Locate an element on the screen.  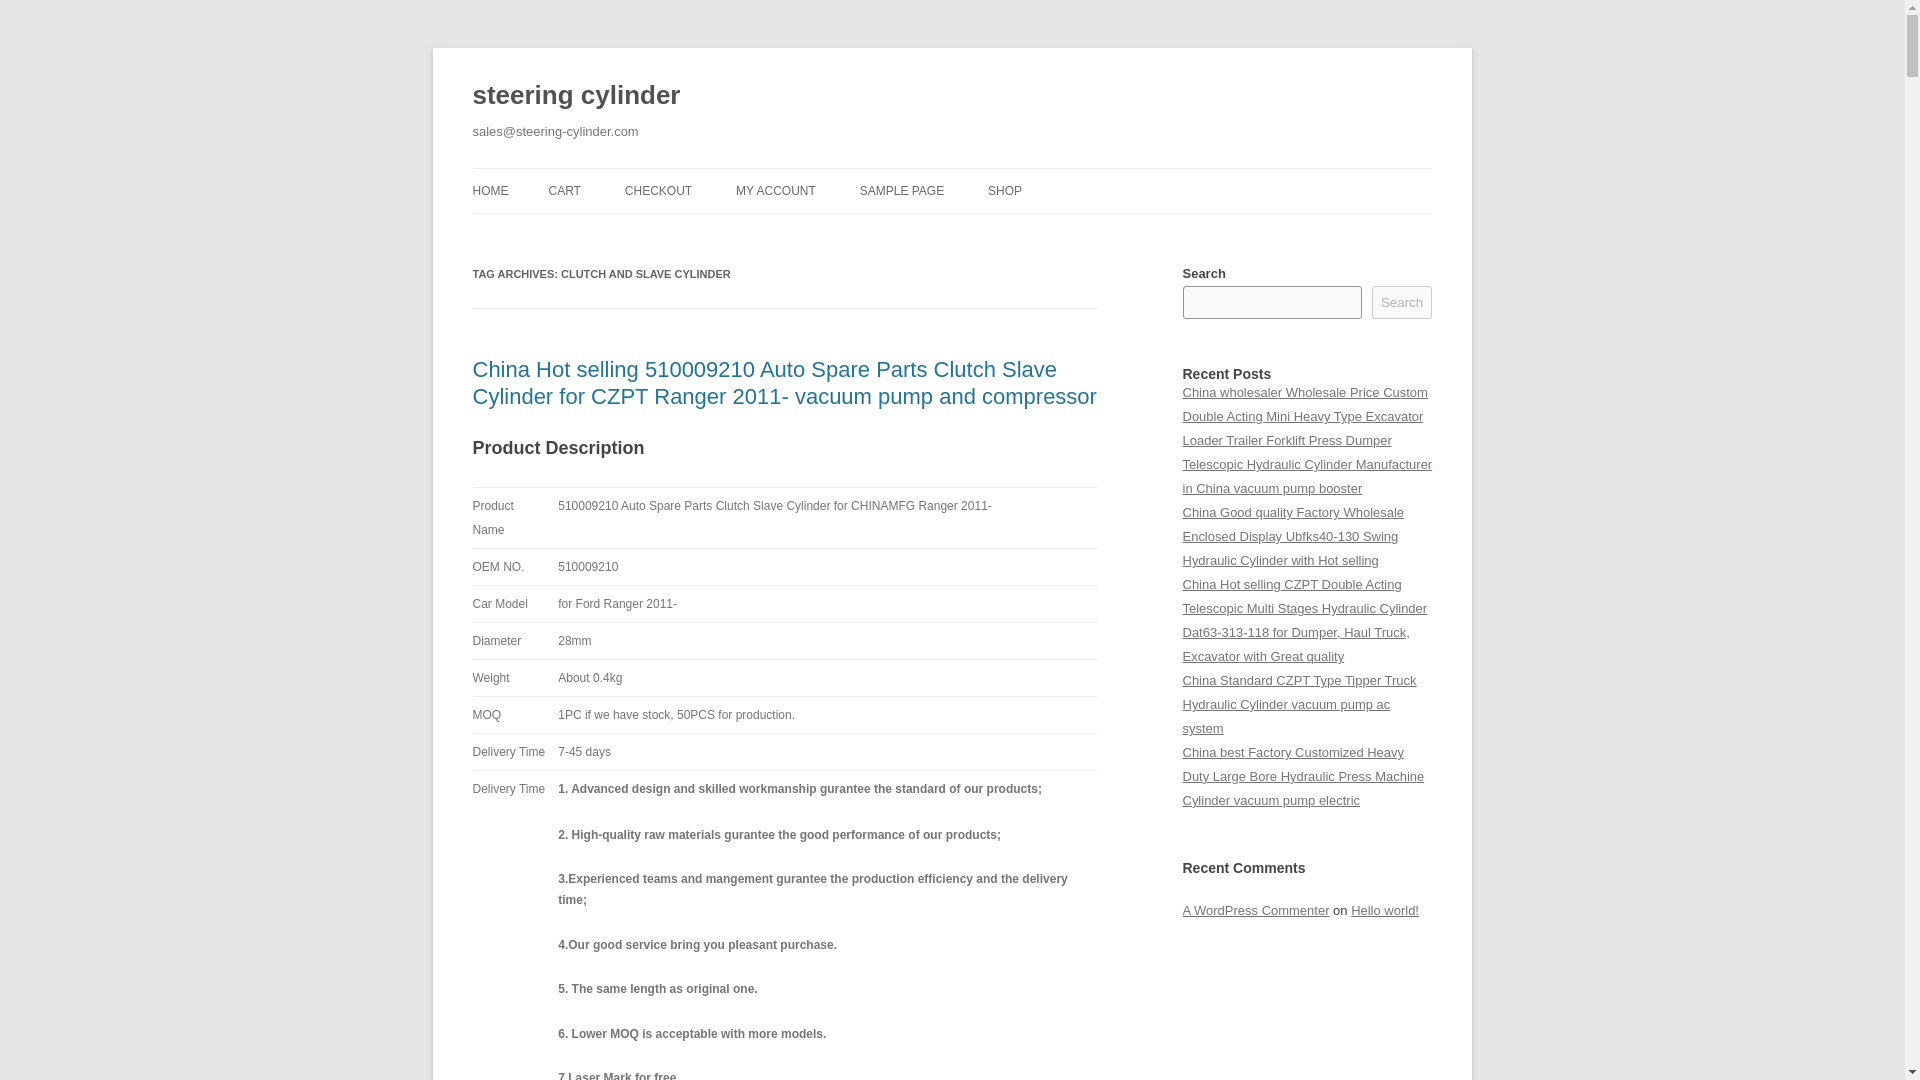
MY ACCOUNT is located at coordinates (776, 190).